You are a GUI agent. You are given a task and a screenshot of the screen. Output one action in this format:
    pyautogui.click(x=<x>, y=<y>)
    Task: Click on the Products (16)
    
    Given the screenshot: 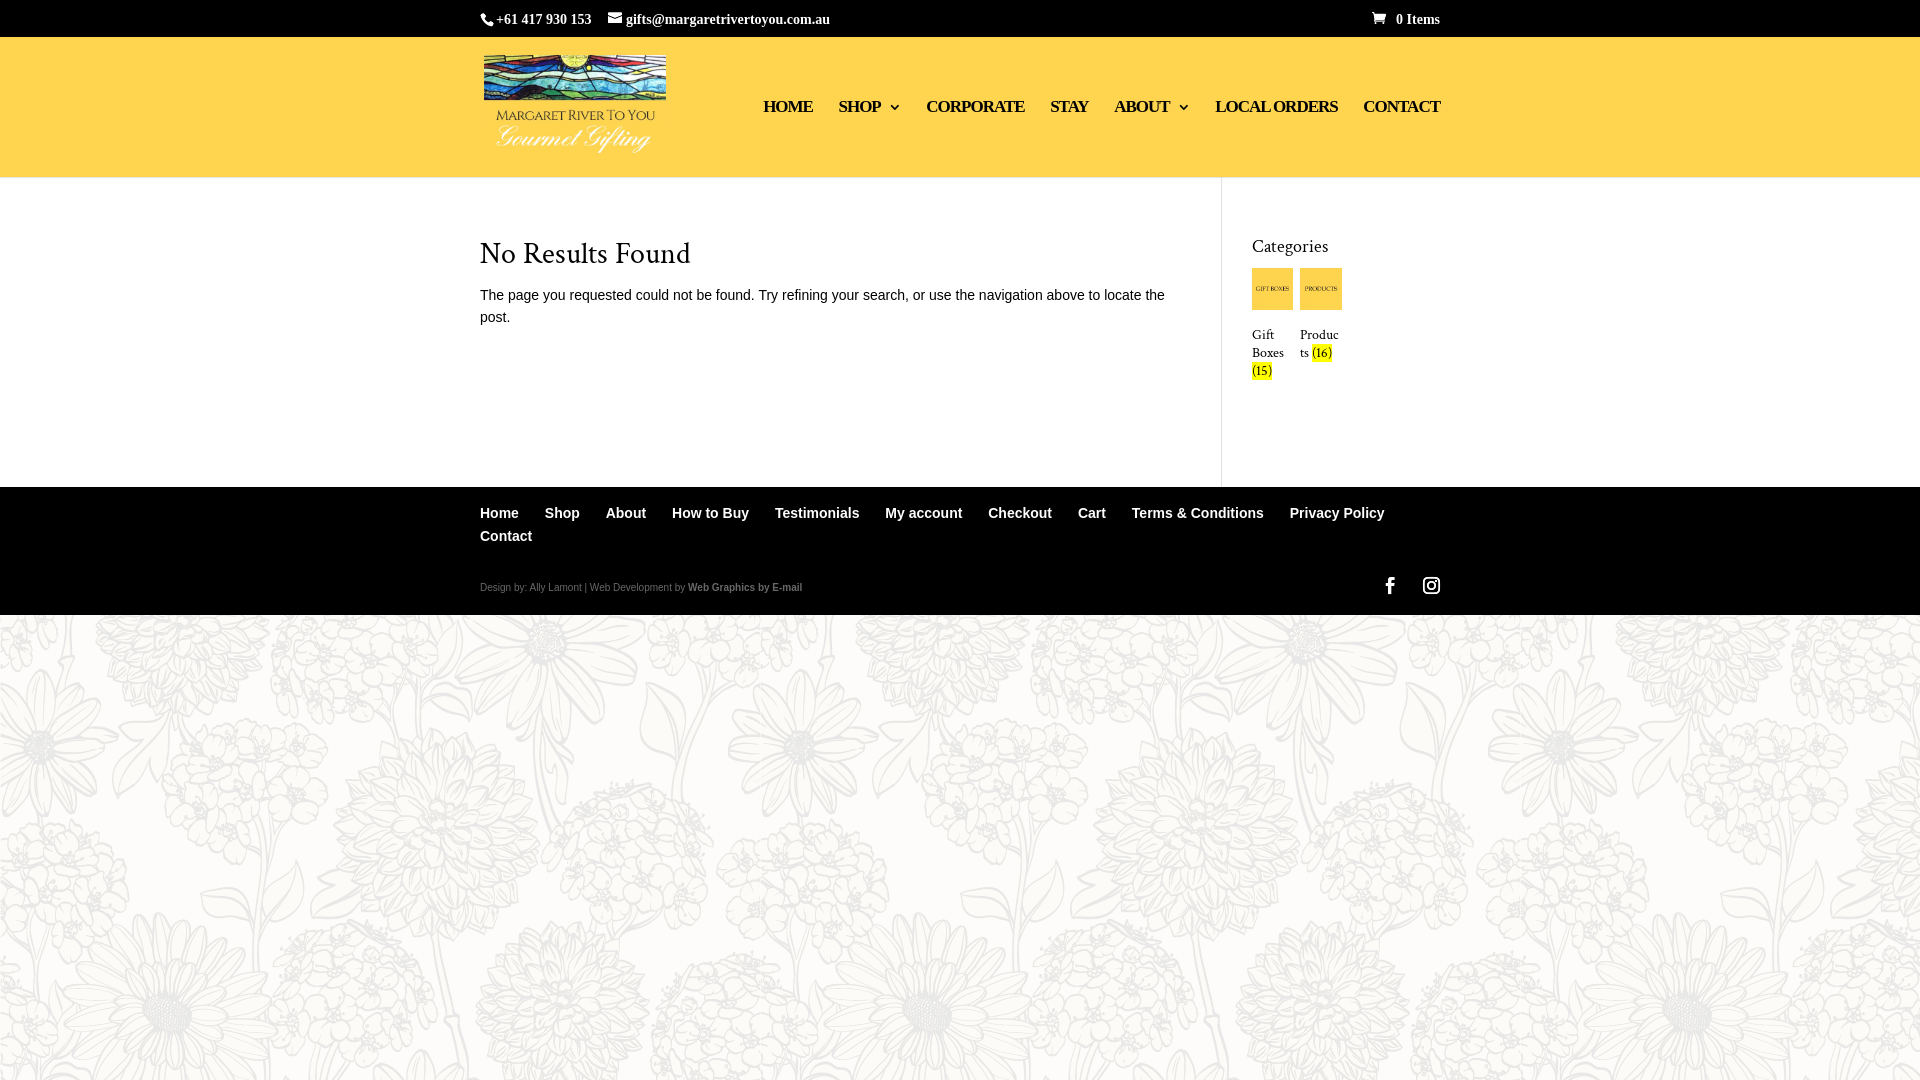 What is the action you would take?
    pyautogui.click(x=1321, y=318)
    